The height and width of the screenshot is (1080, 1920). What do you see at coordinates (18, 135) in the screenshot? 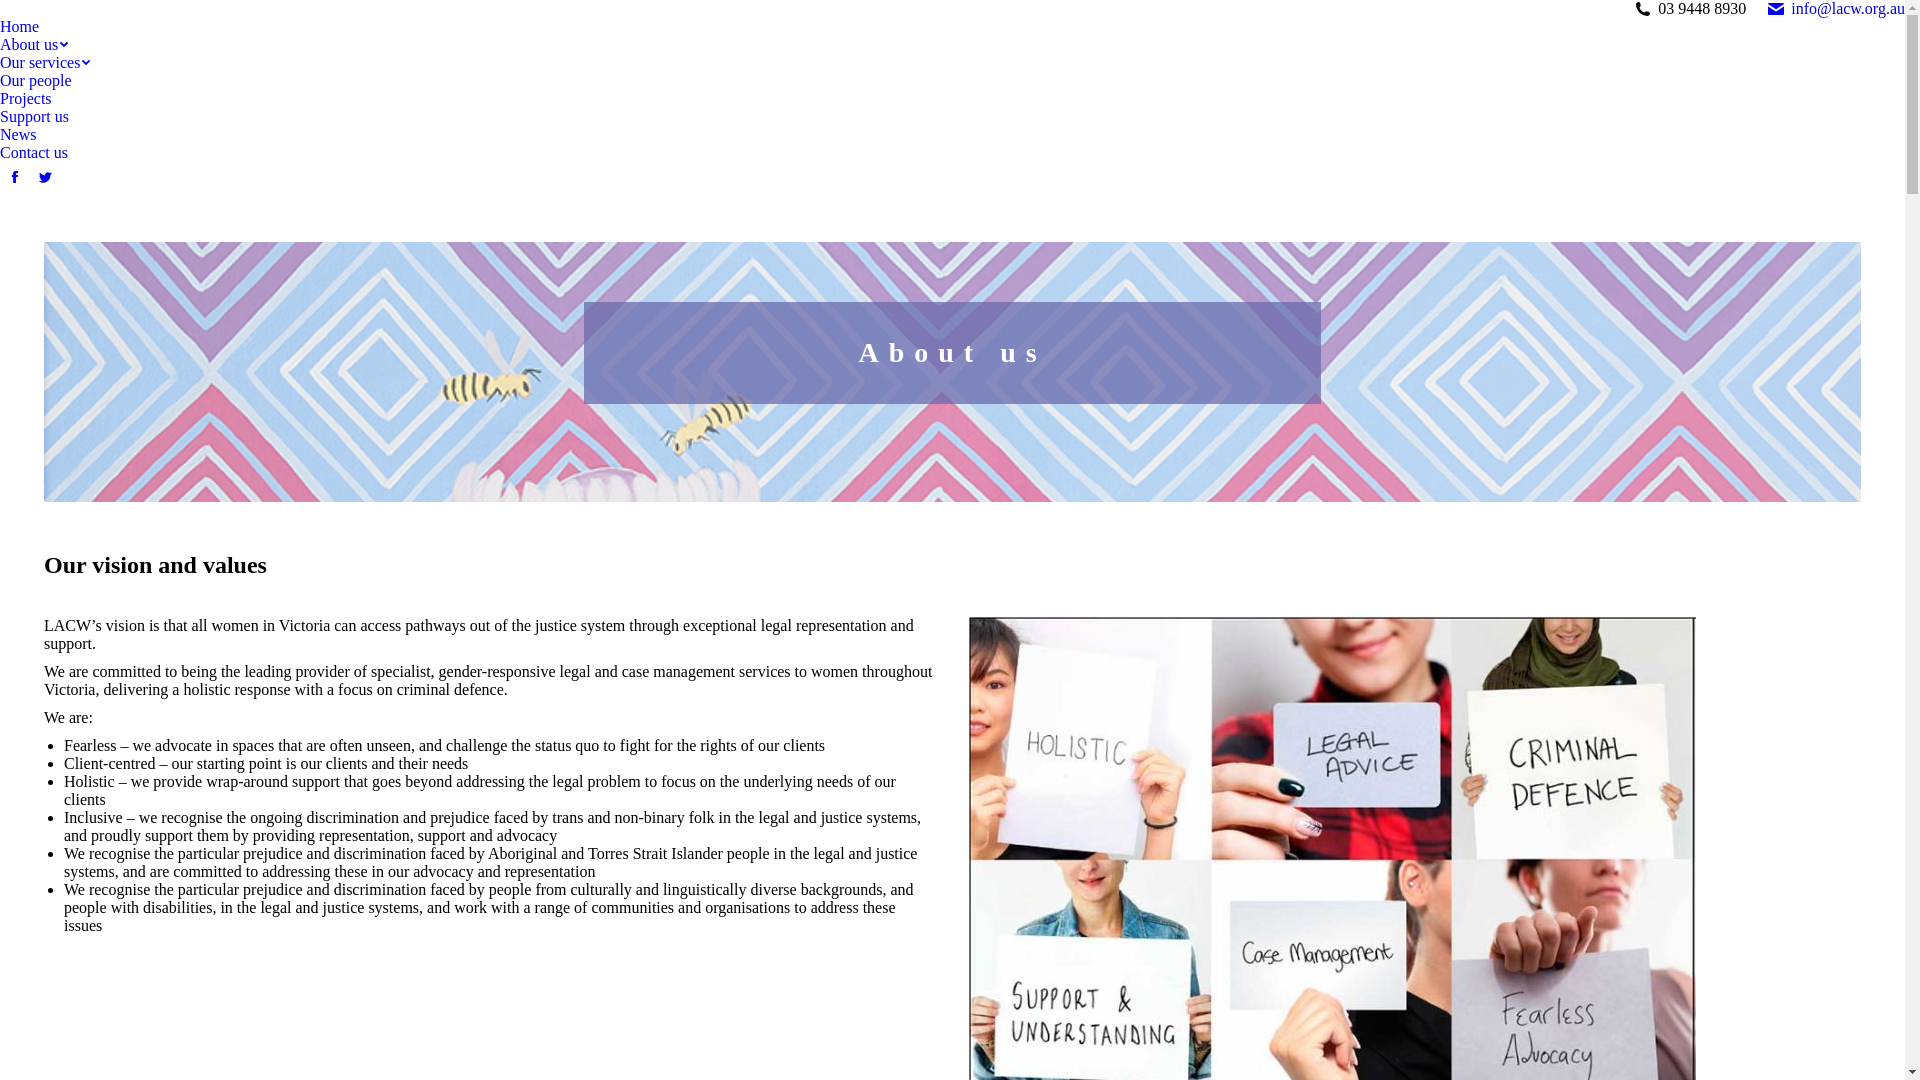
I see `News` at bounding box center [18, 135].